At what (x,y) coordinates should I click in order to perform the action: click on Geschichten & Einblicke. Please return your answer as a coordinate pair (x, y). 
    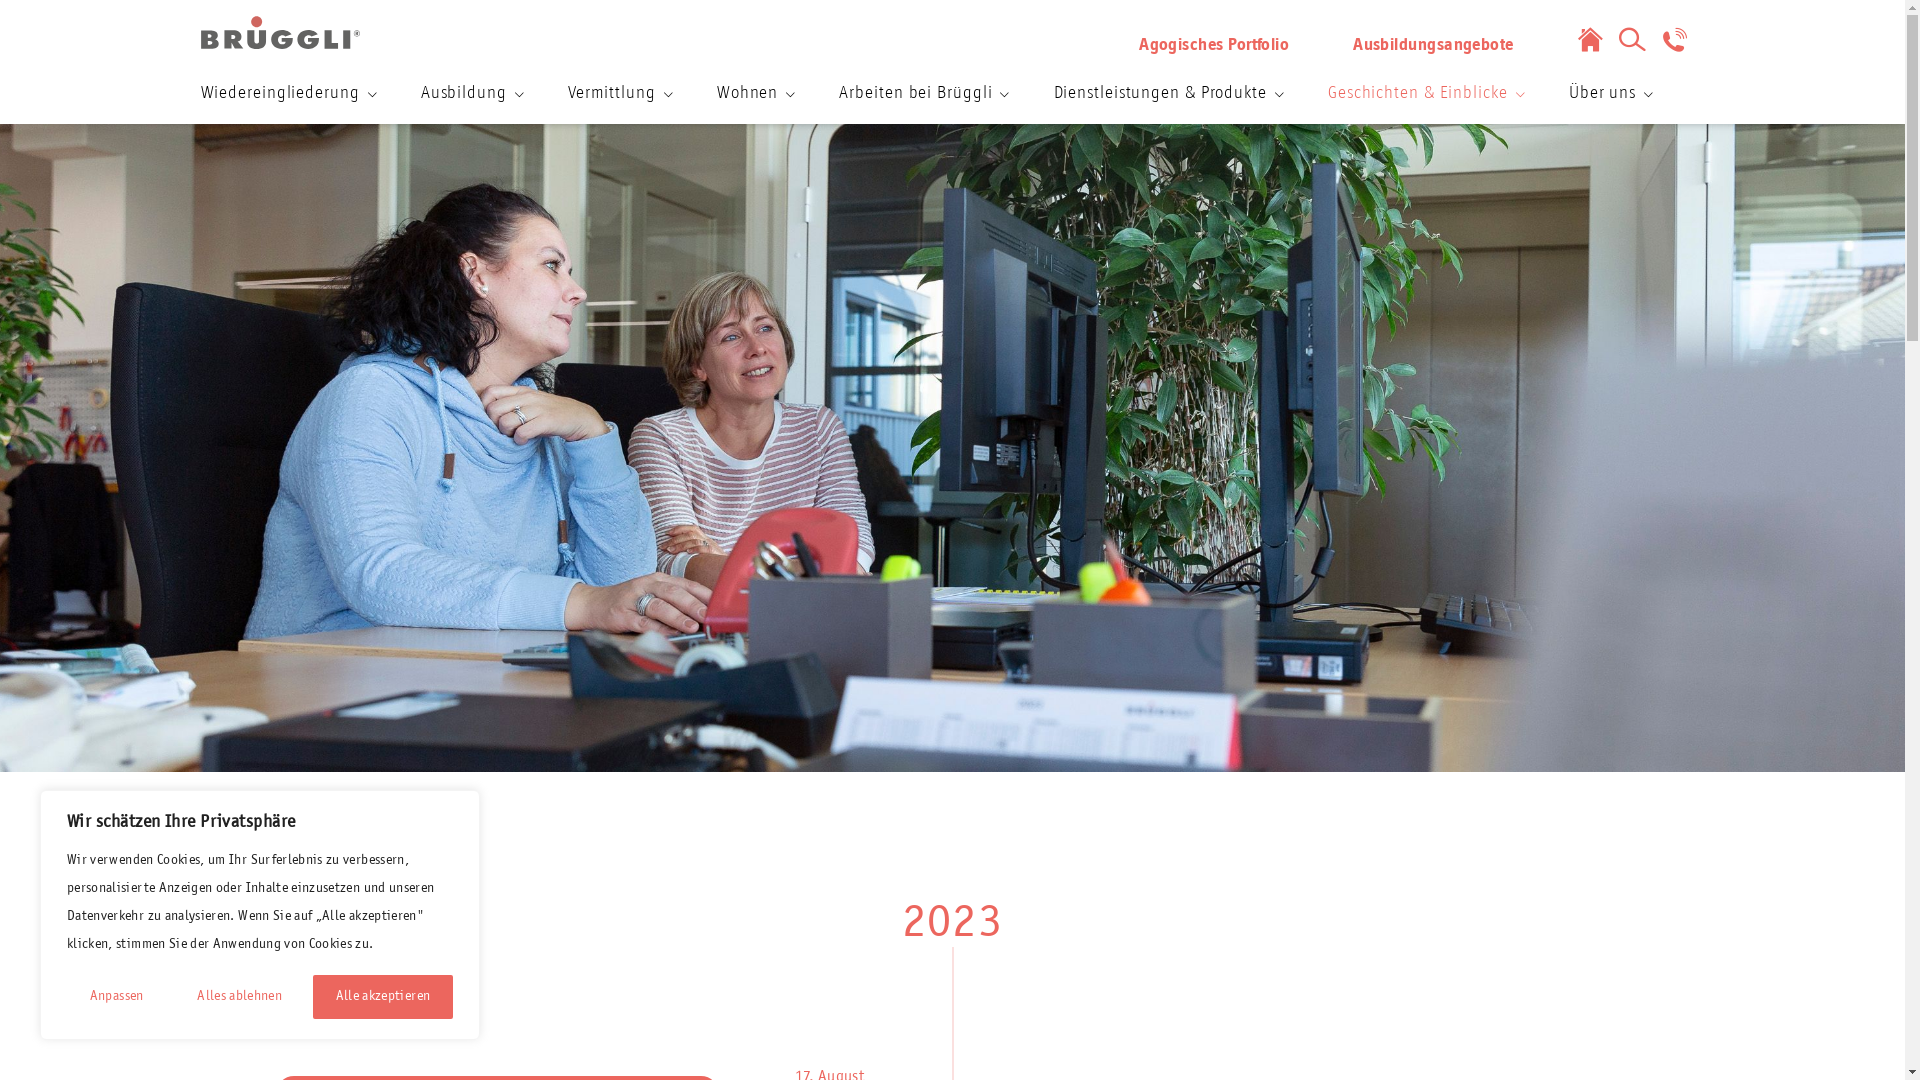
    Looking at the image, I should click on (1426, 94).